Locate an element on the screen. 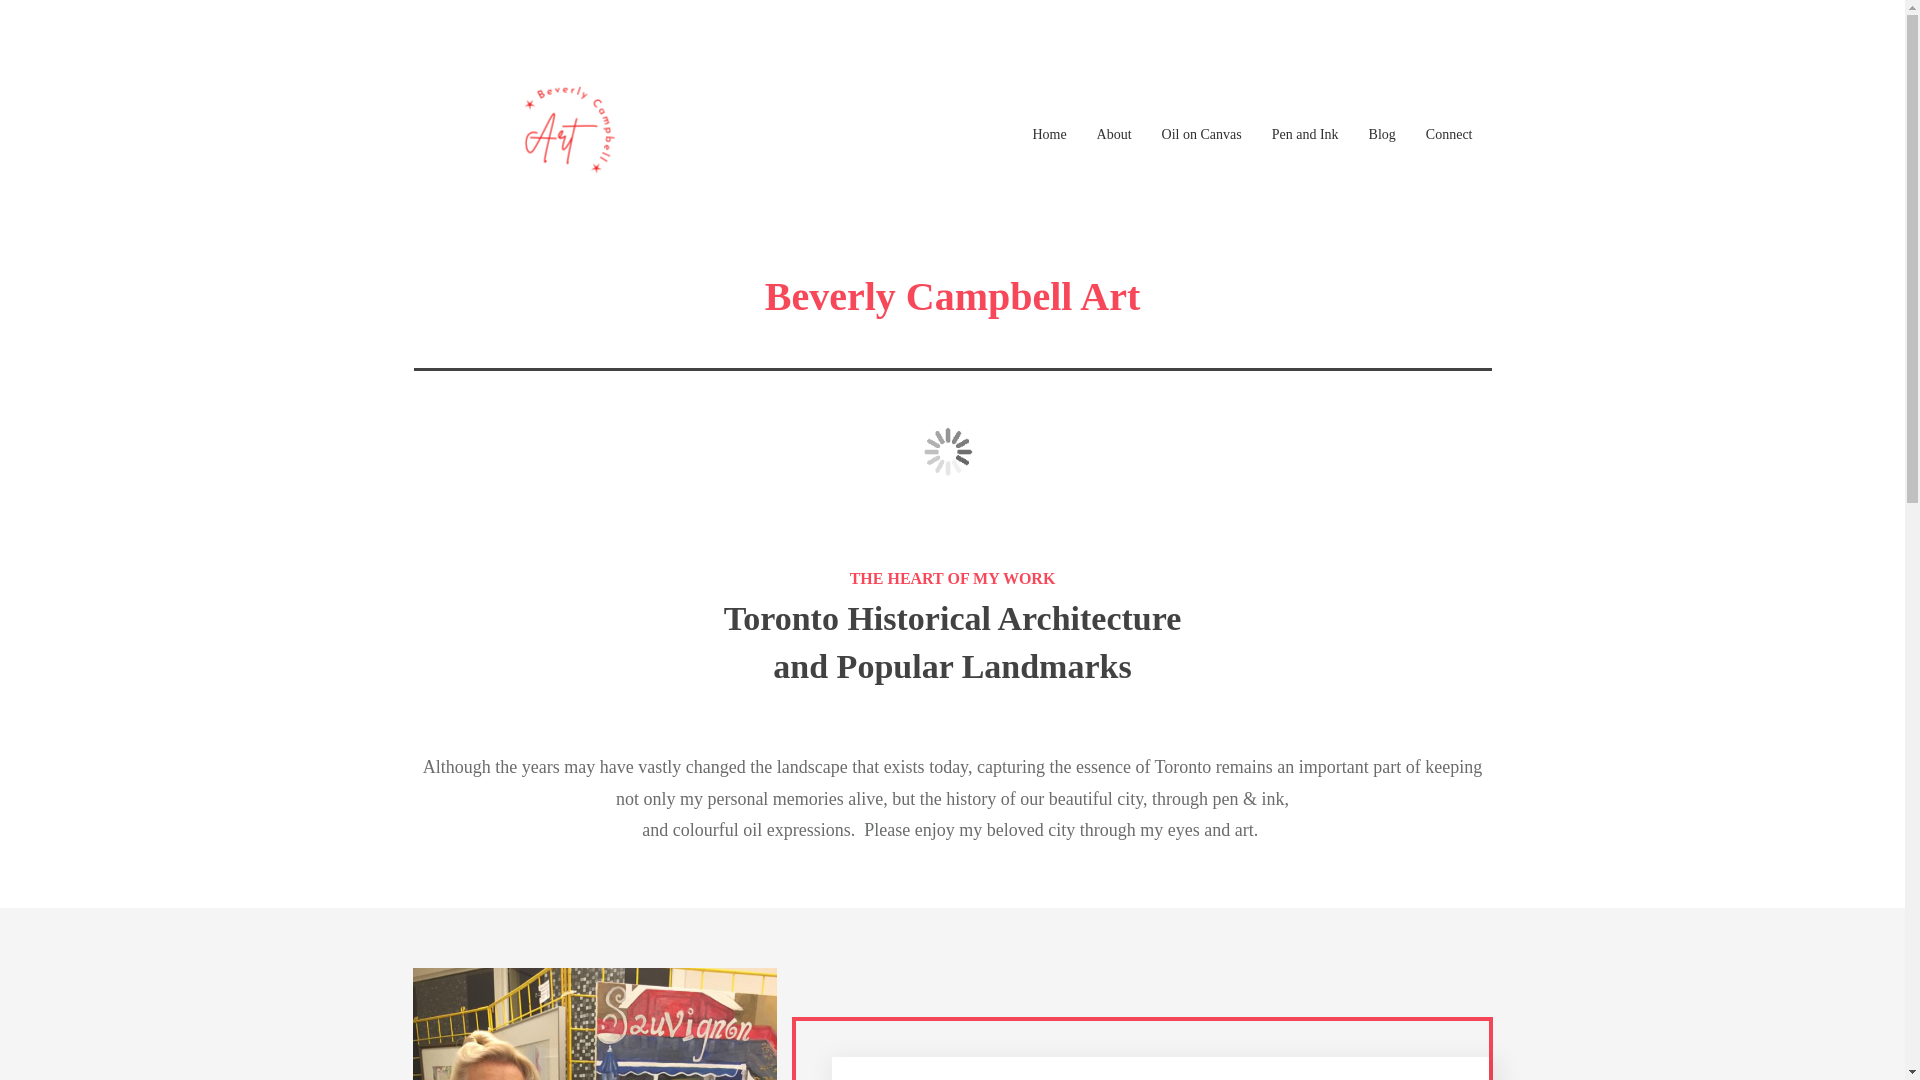 The width and height of the screenshot is (1920, 1080). Oil on Canvas is located at coordinates (1202, 134).